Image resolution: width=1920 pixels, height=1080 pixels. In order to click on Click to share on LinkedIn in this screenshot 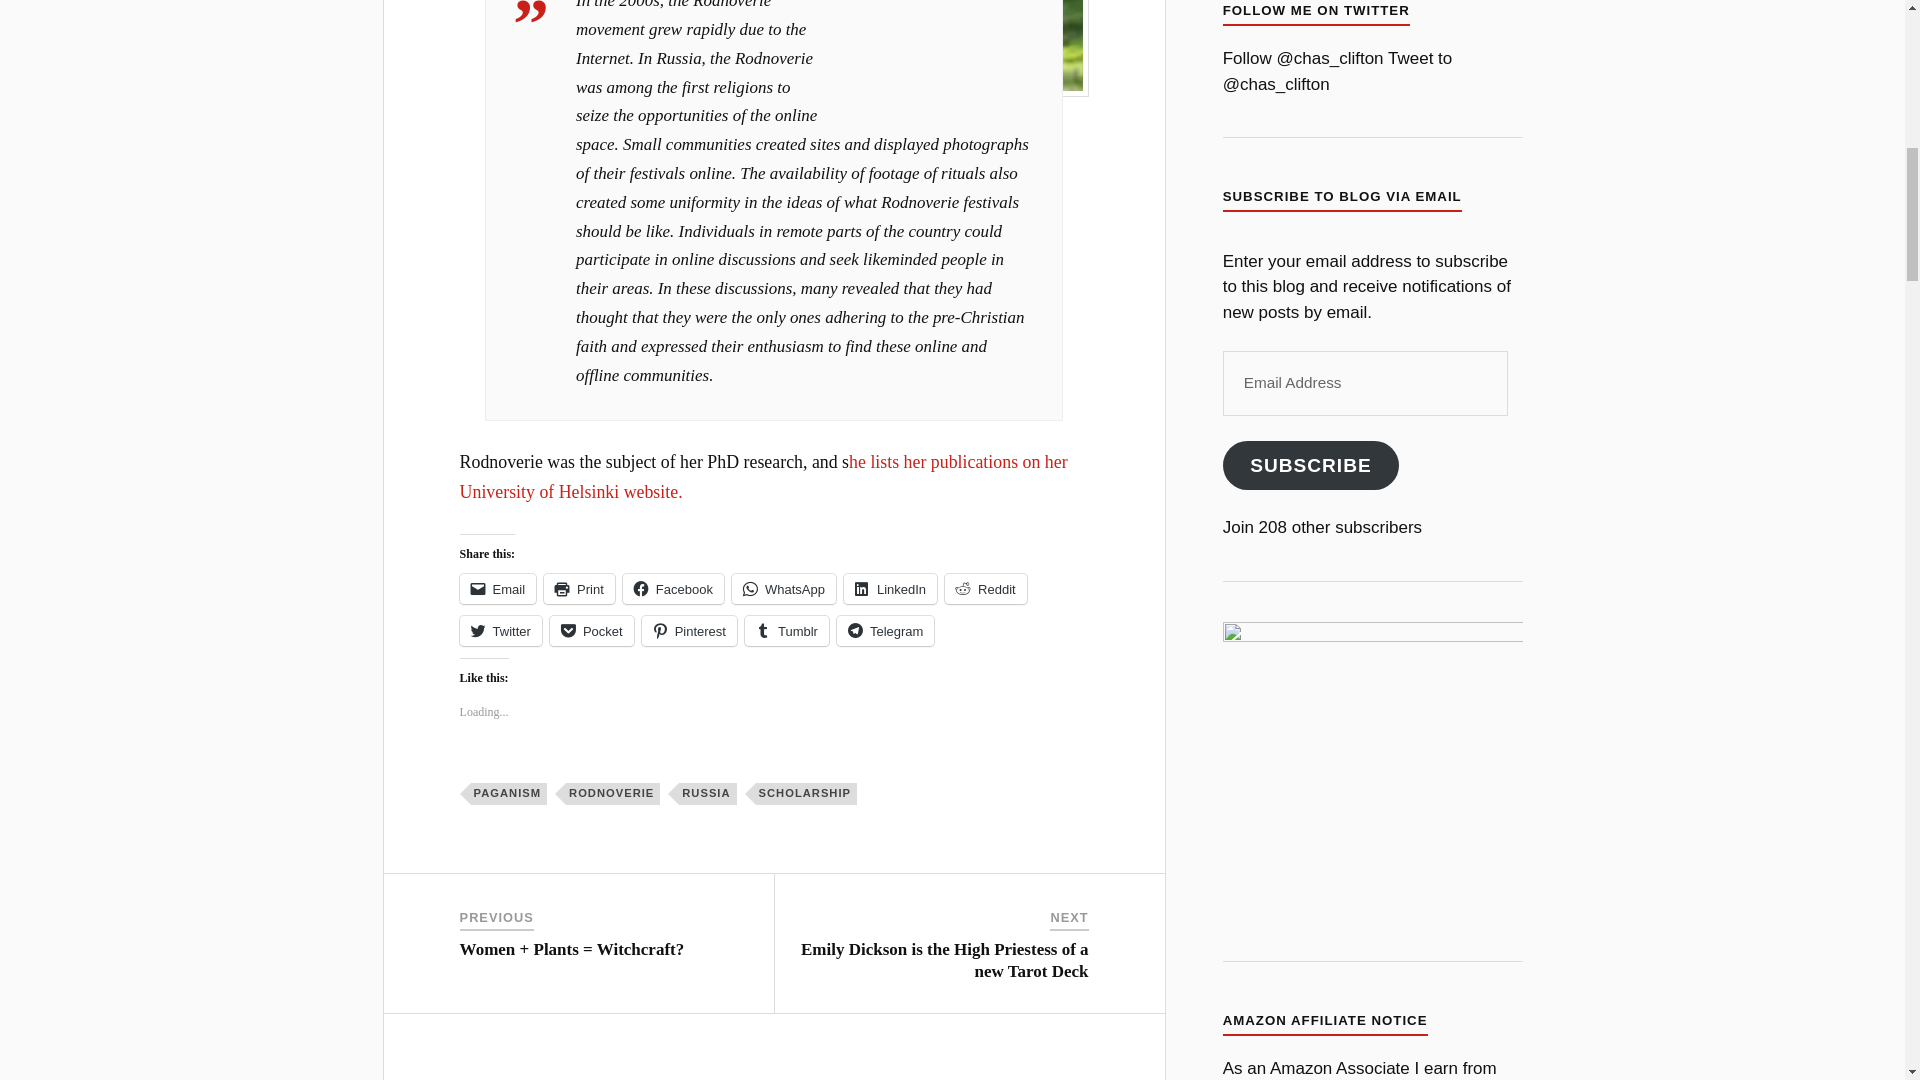, I will do `click(890, 588)`.